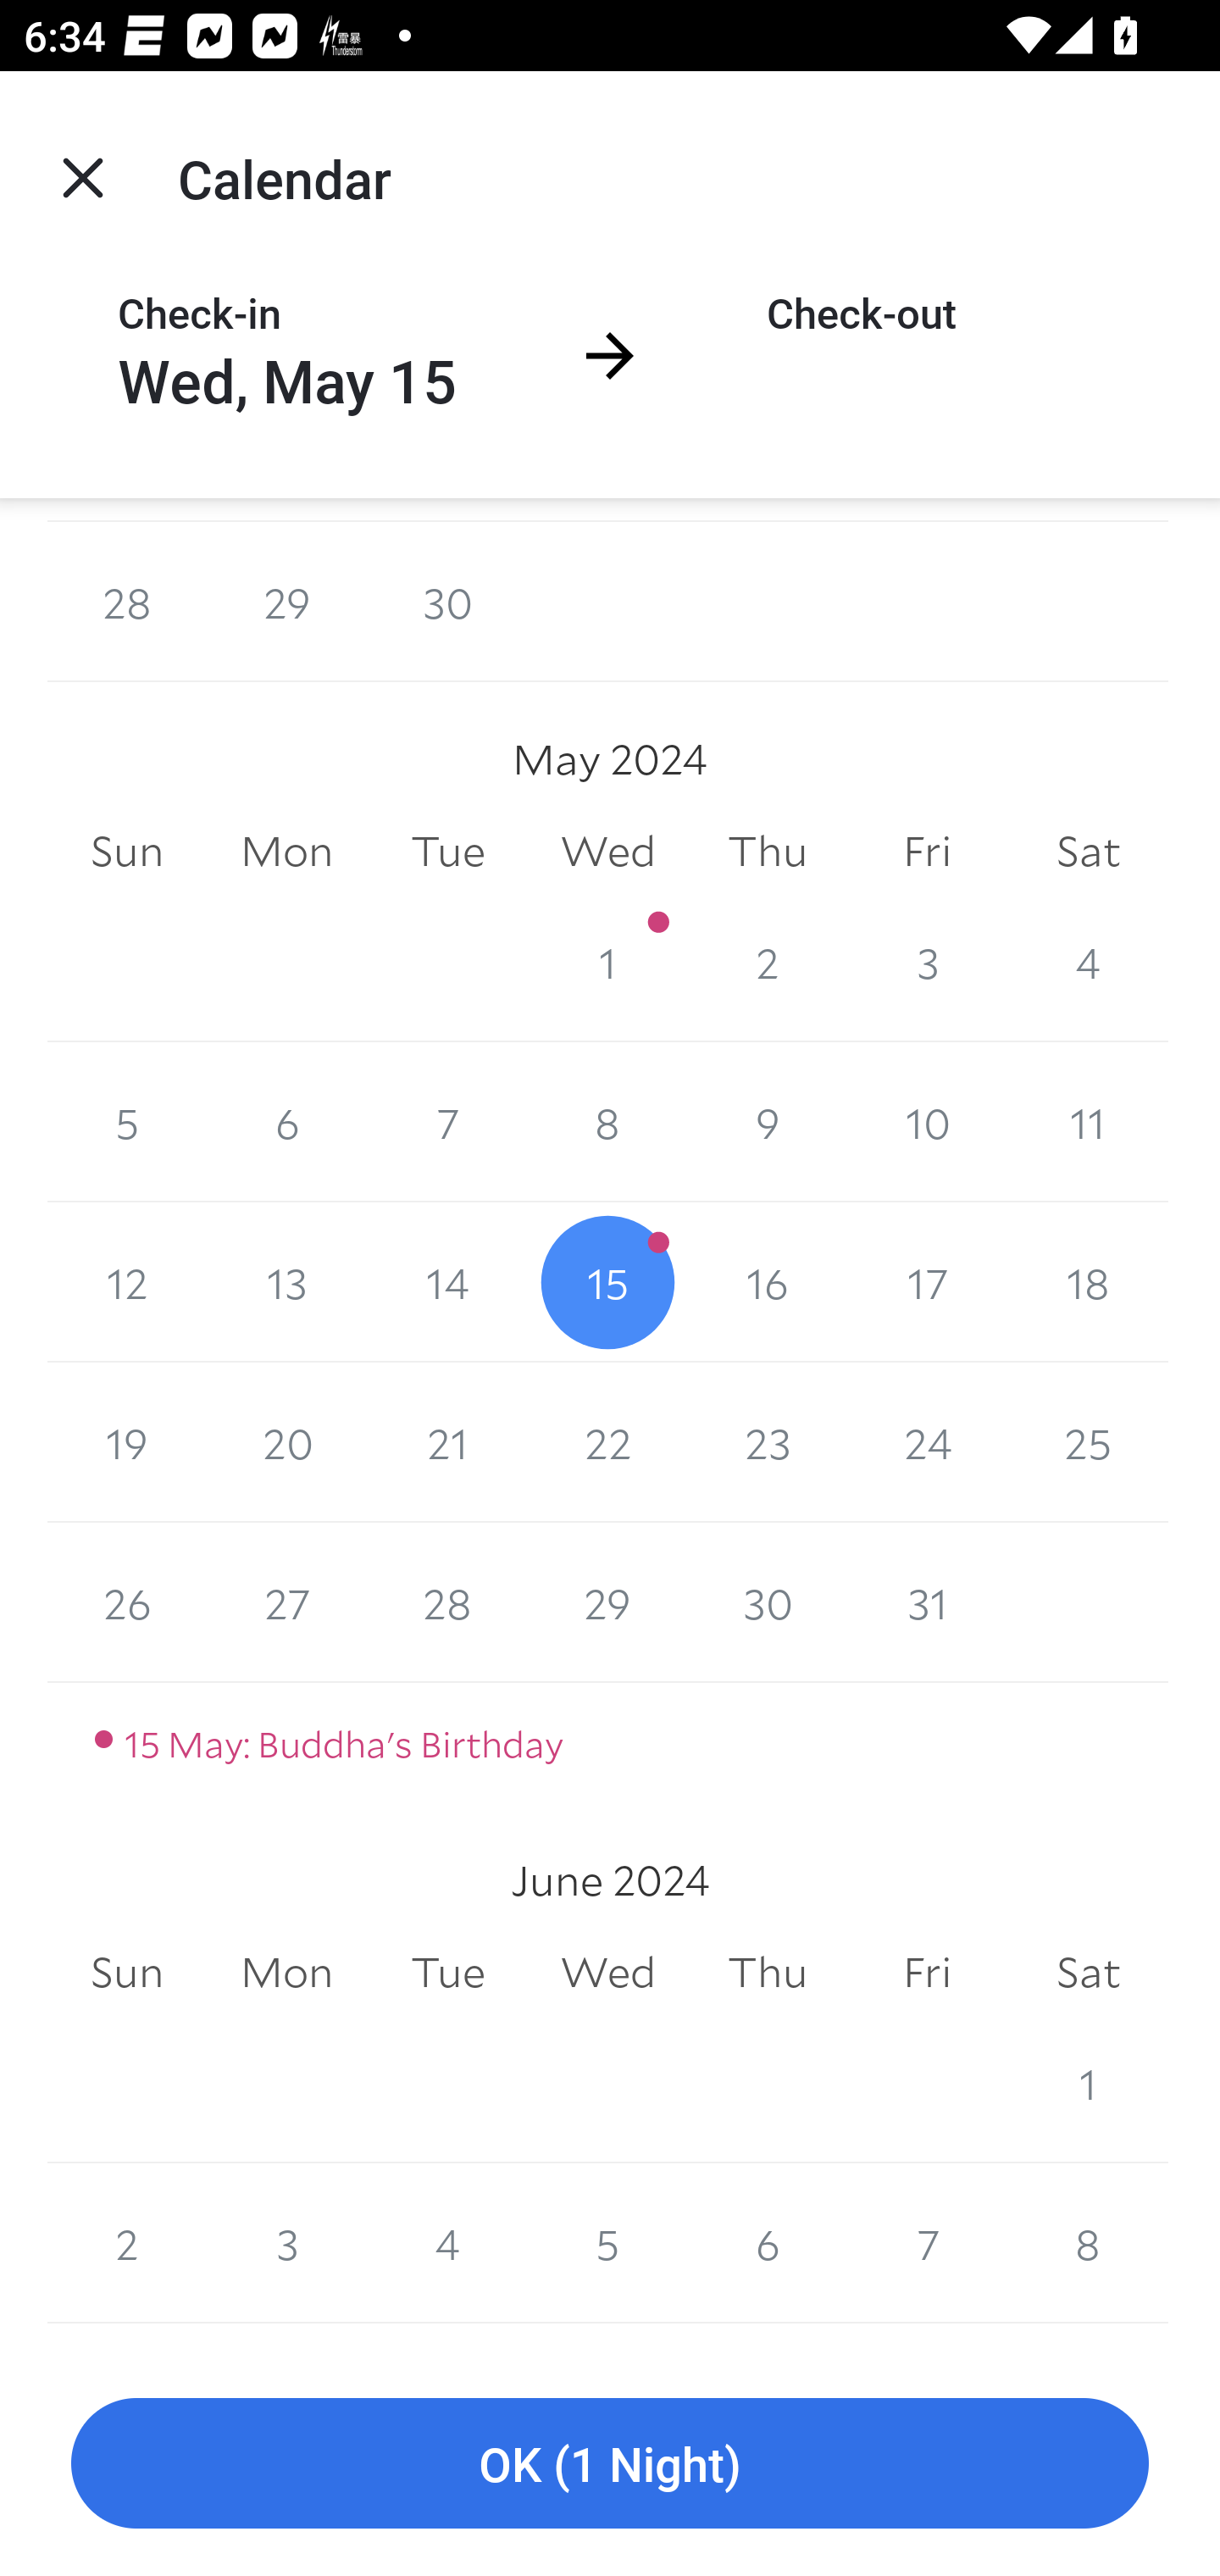 This screenshot has width=1220, height=2576. I want to click on 16 16 May 2024, so click(768, 1283).